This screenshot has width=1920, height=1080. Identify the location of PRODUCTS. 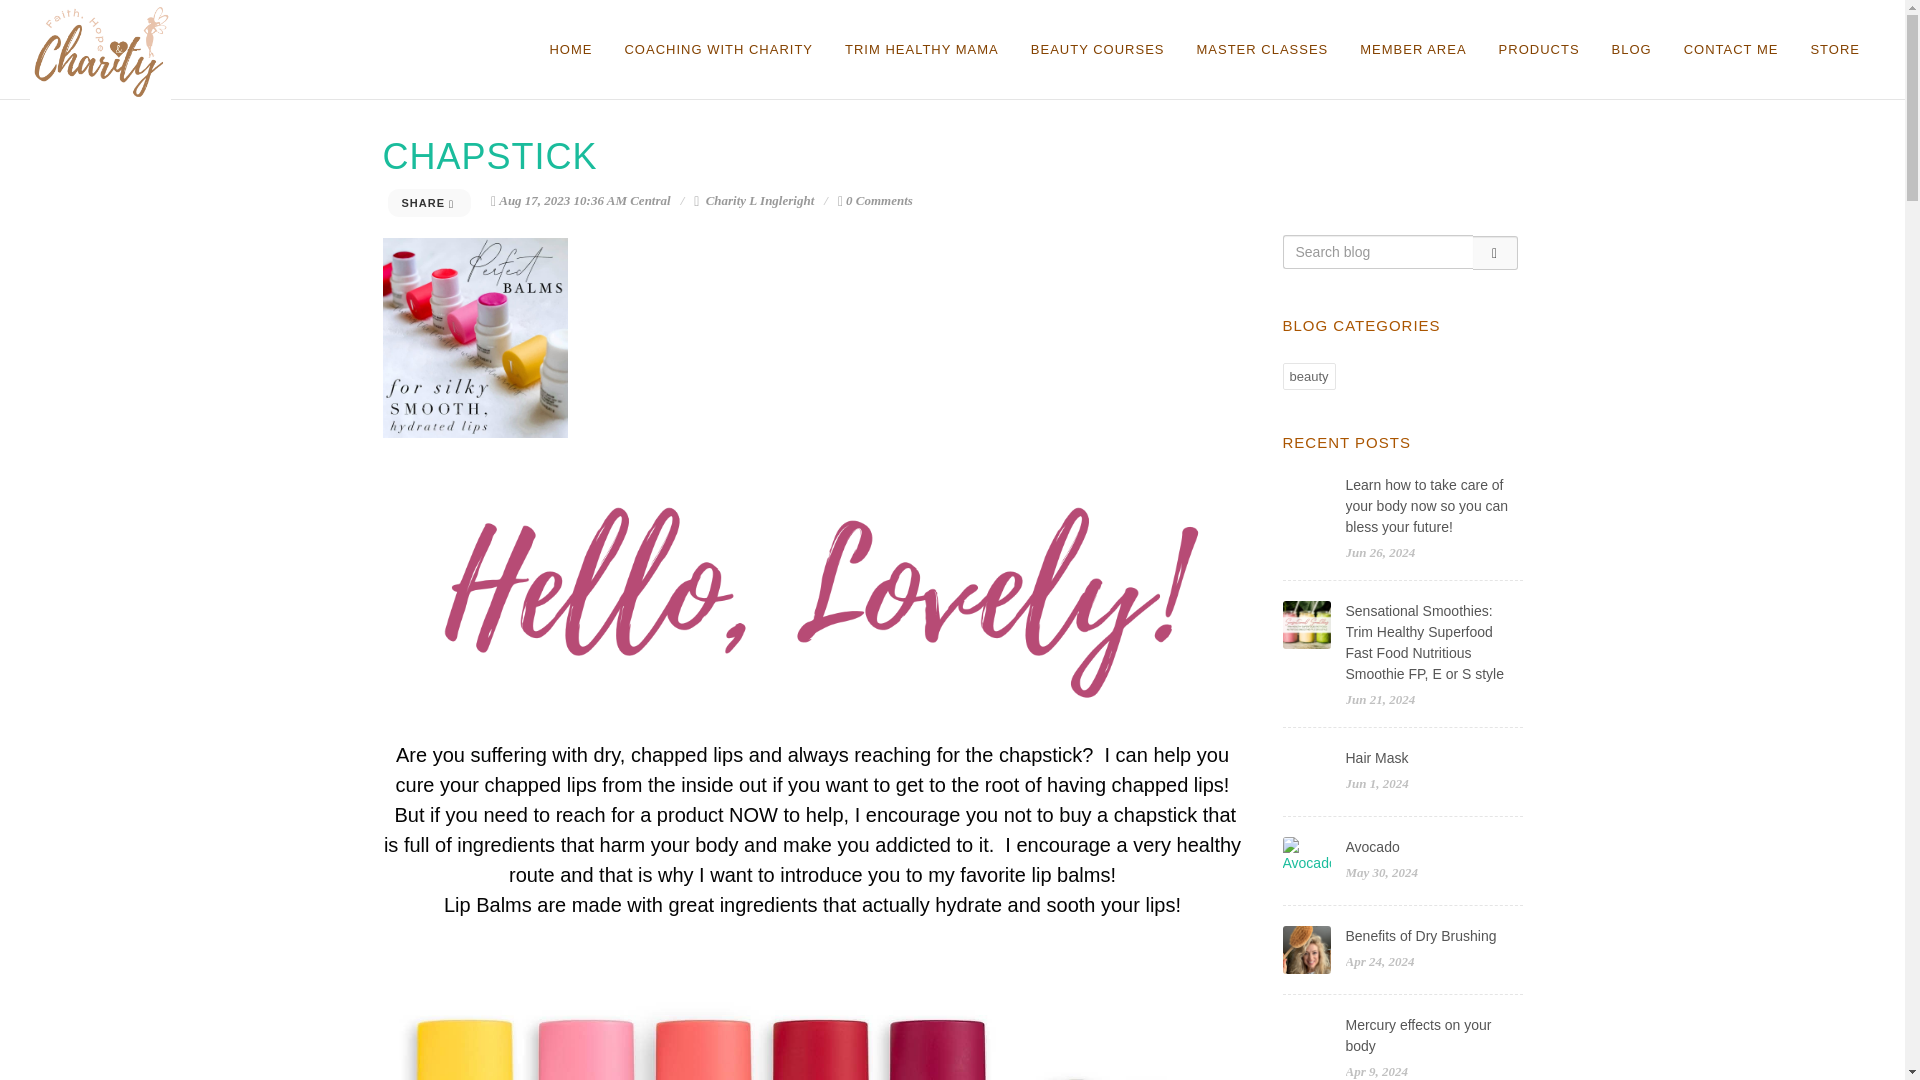
(1540, 50).